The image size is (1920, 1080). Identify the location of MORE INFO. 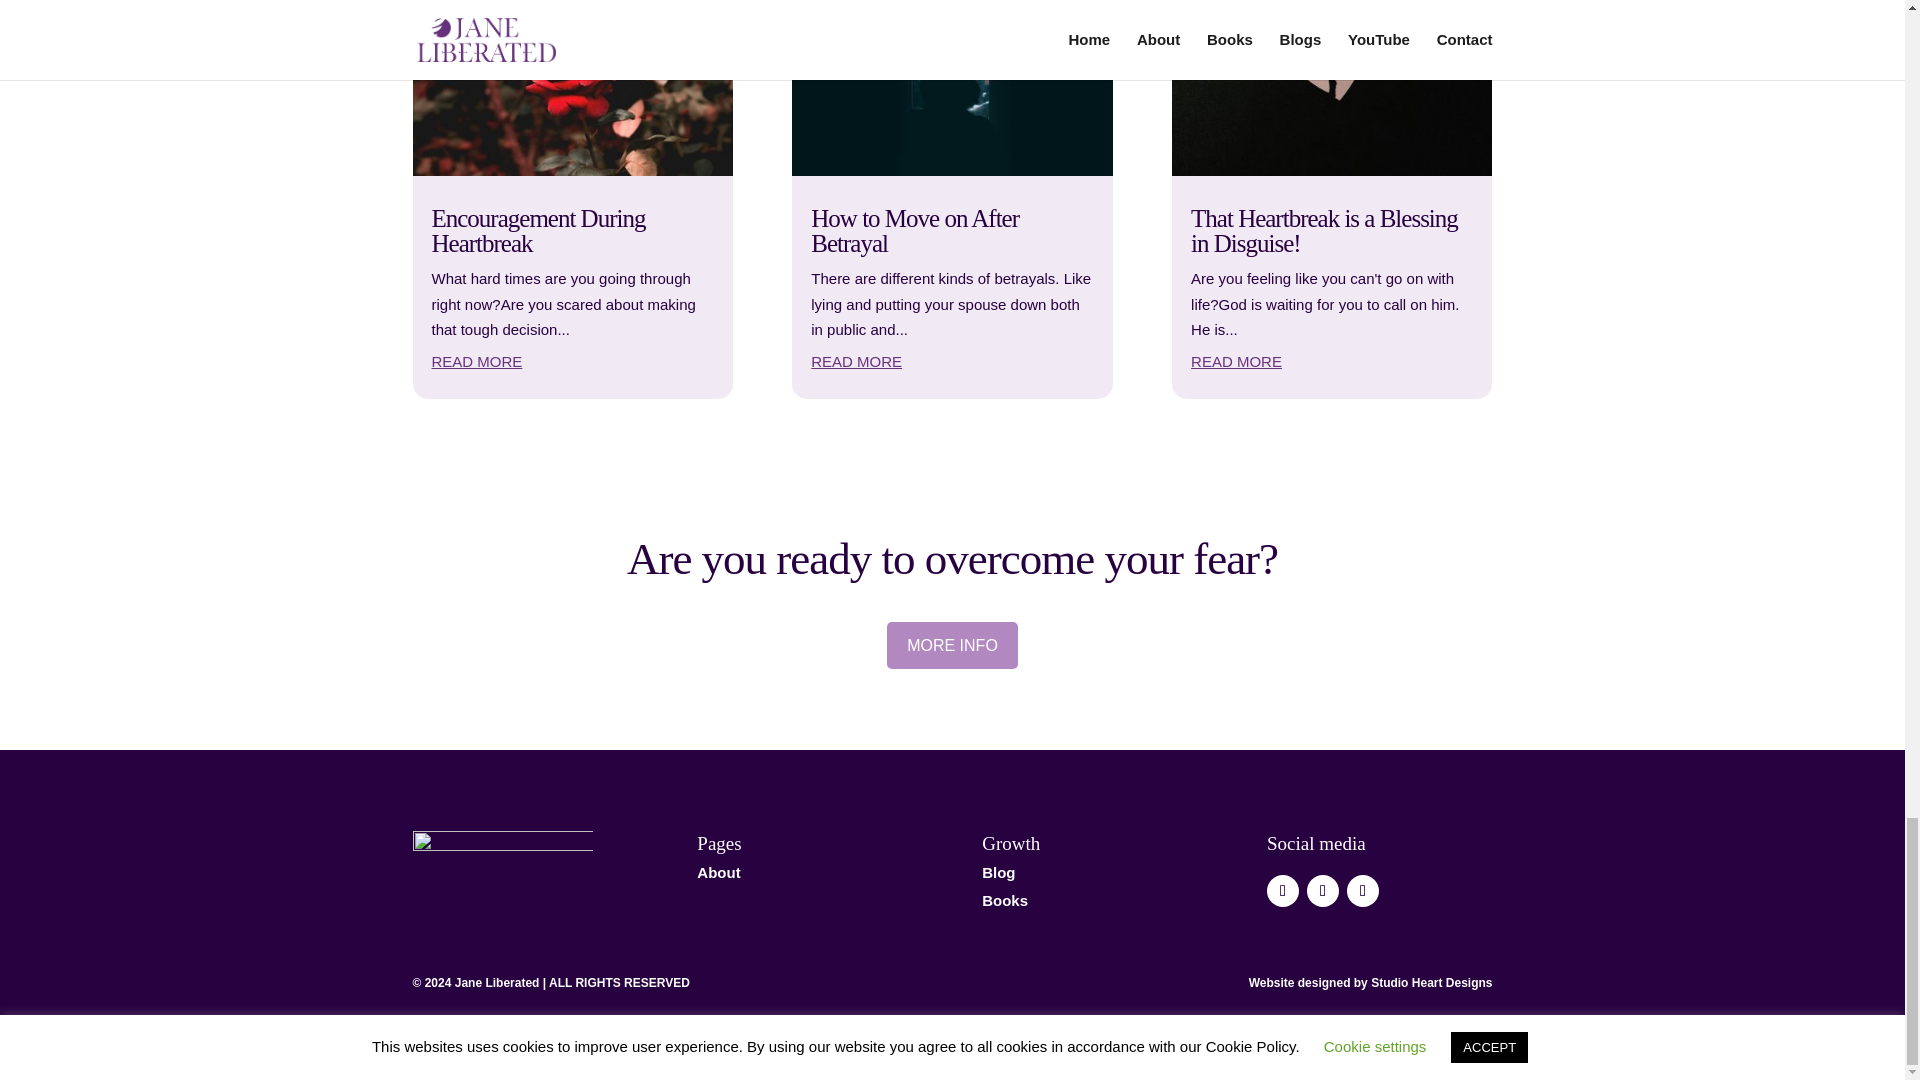
(952, 645).